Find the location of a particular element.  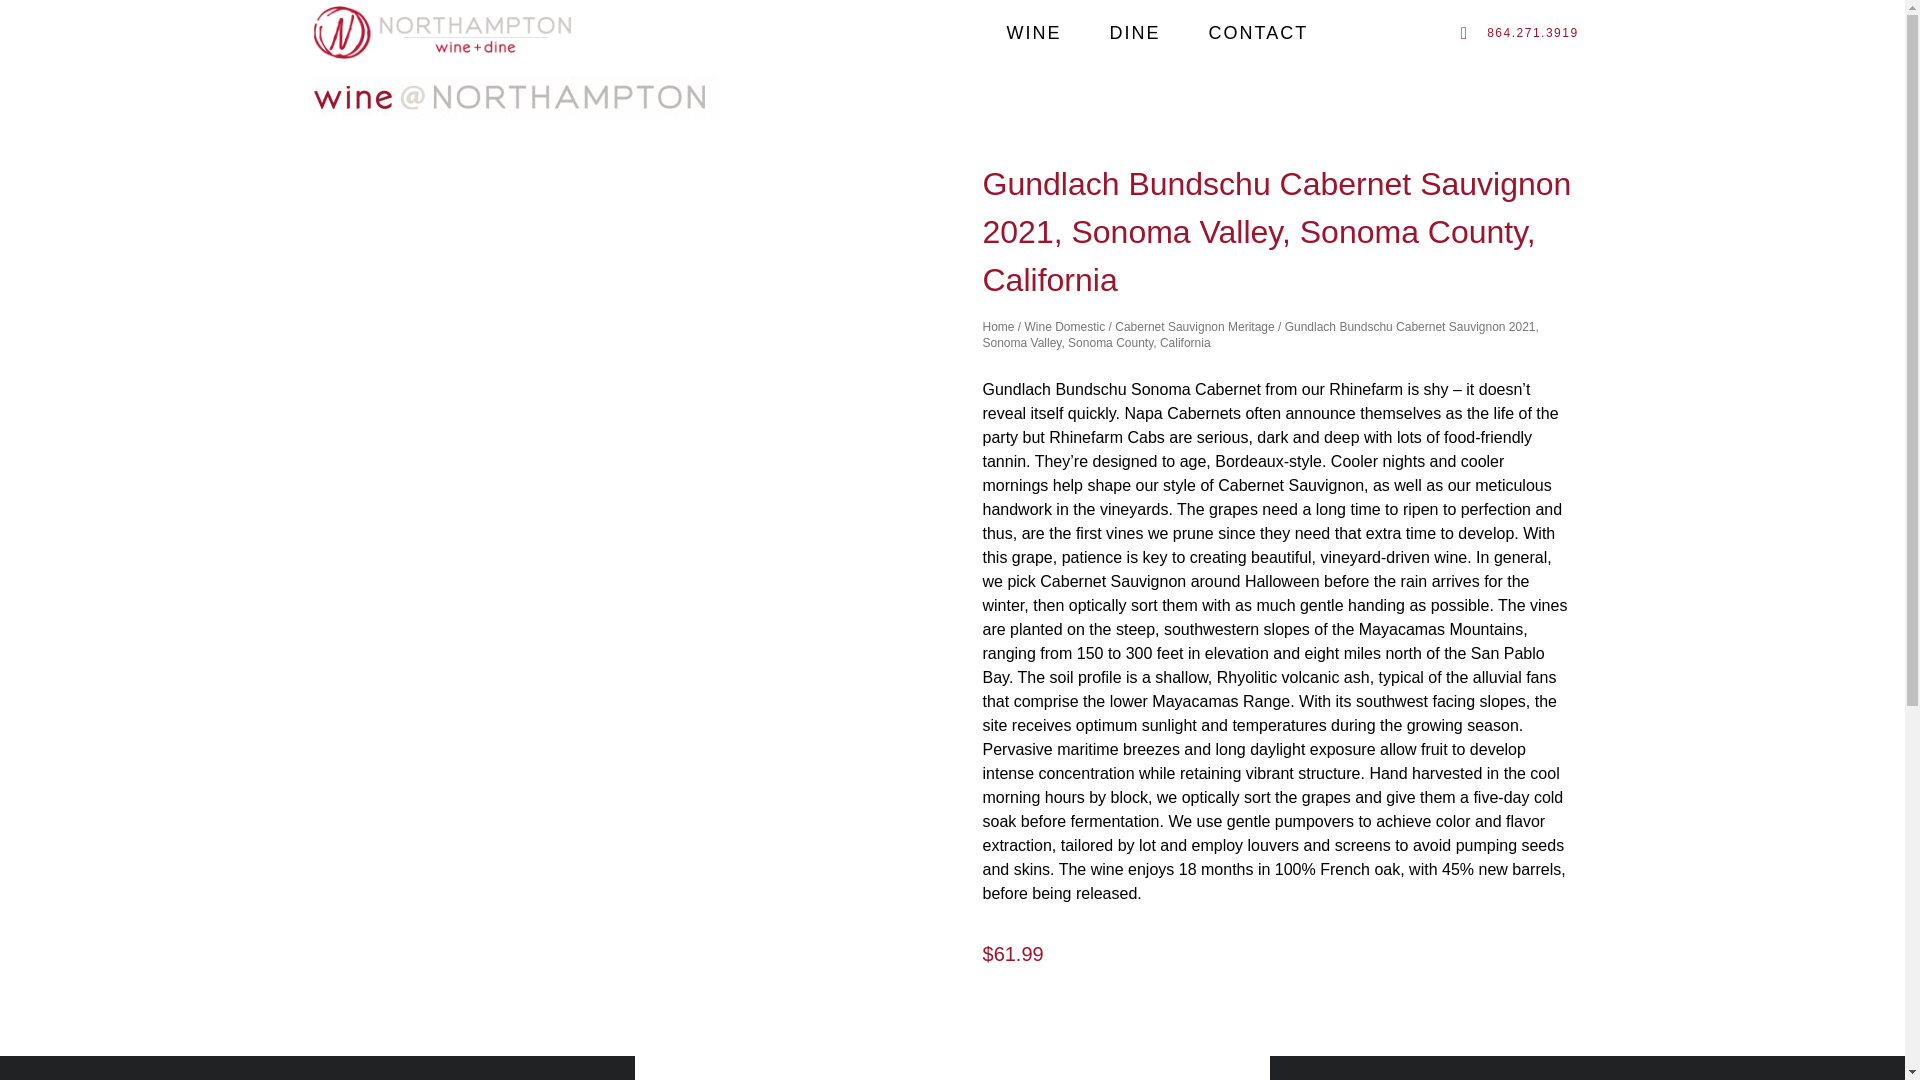

Home is located at coordinates (997, 326).